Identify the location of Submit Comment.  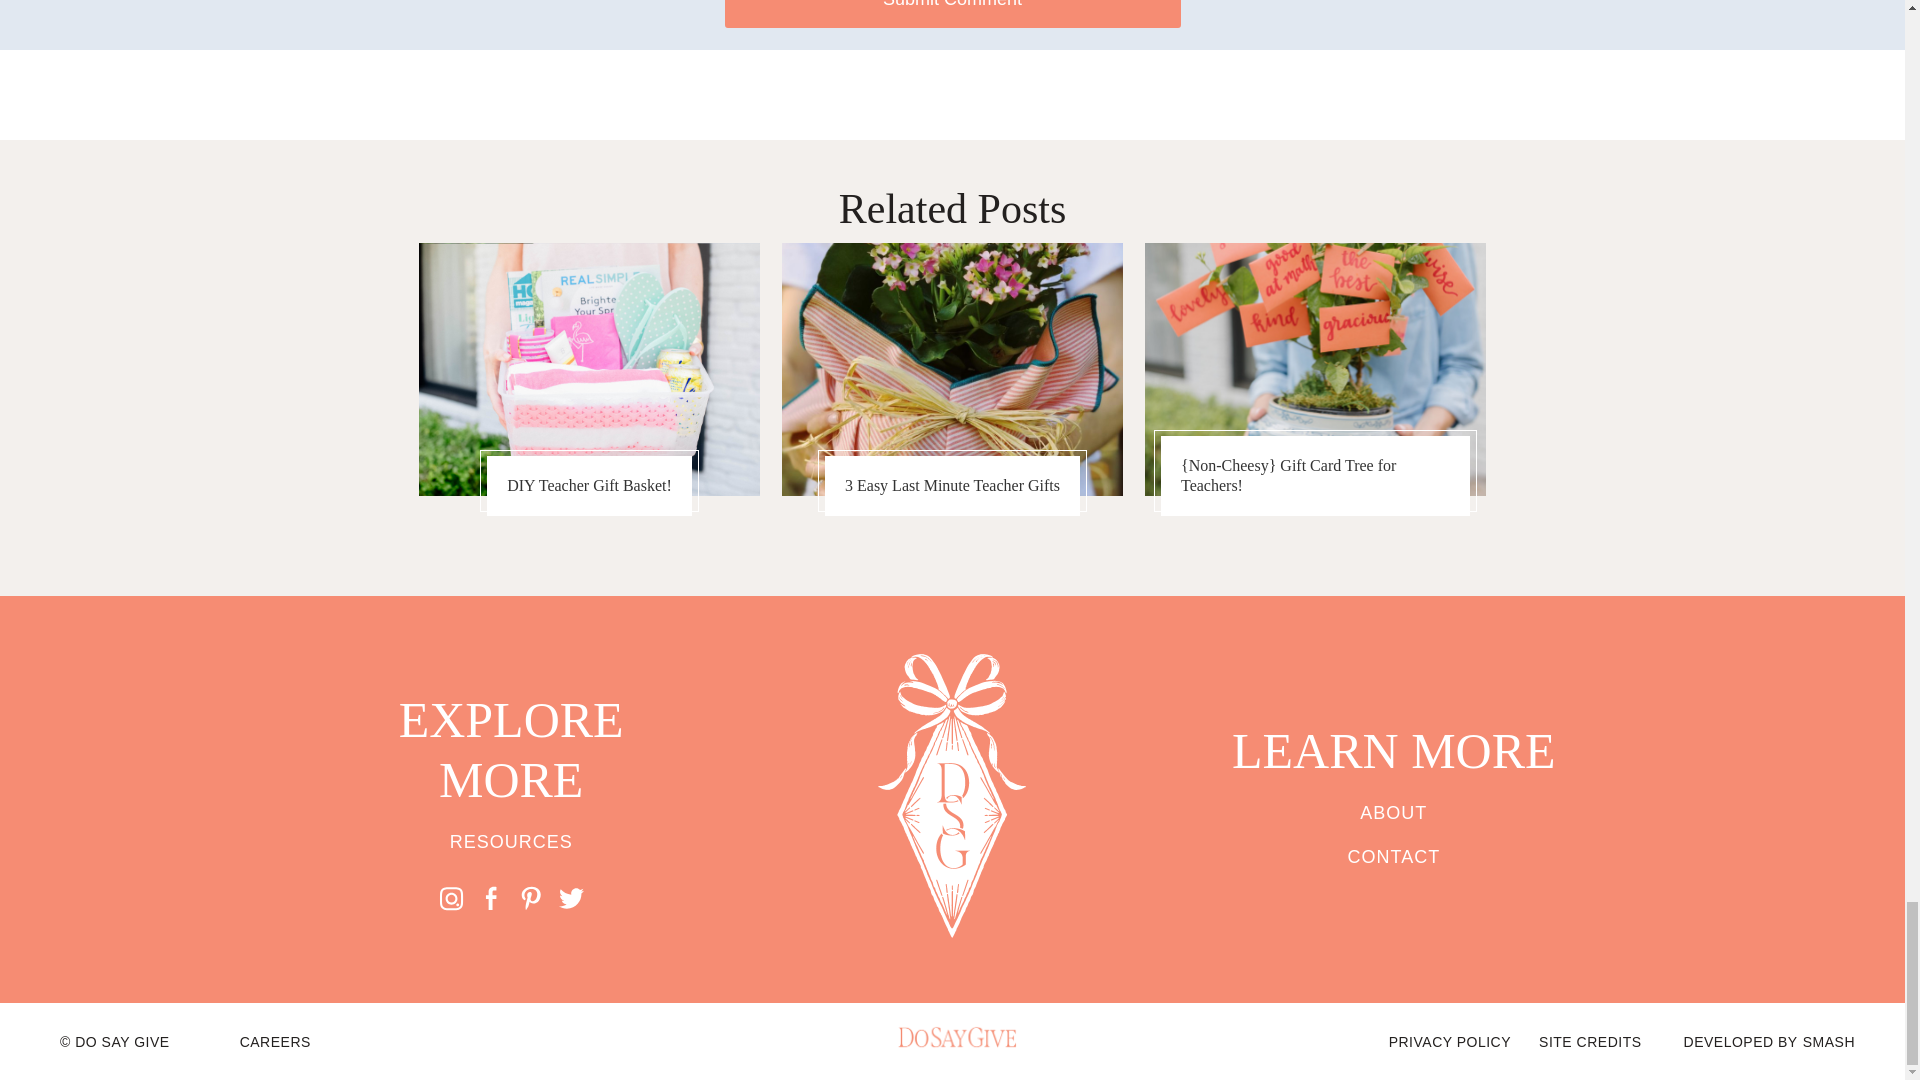
(952, 14).